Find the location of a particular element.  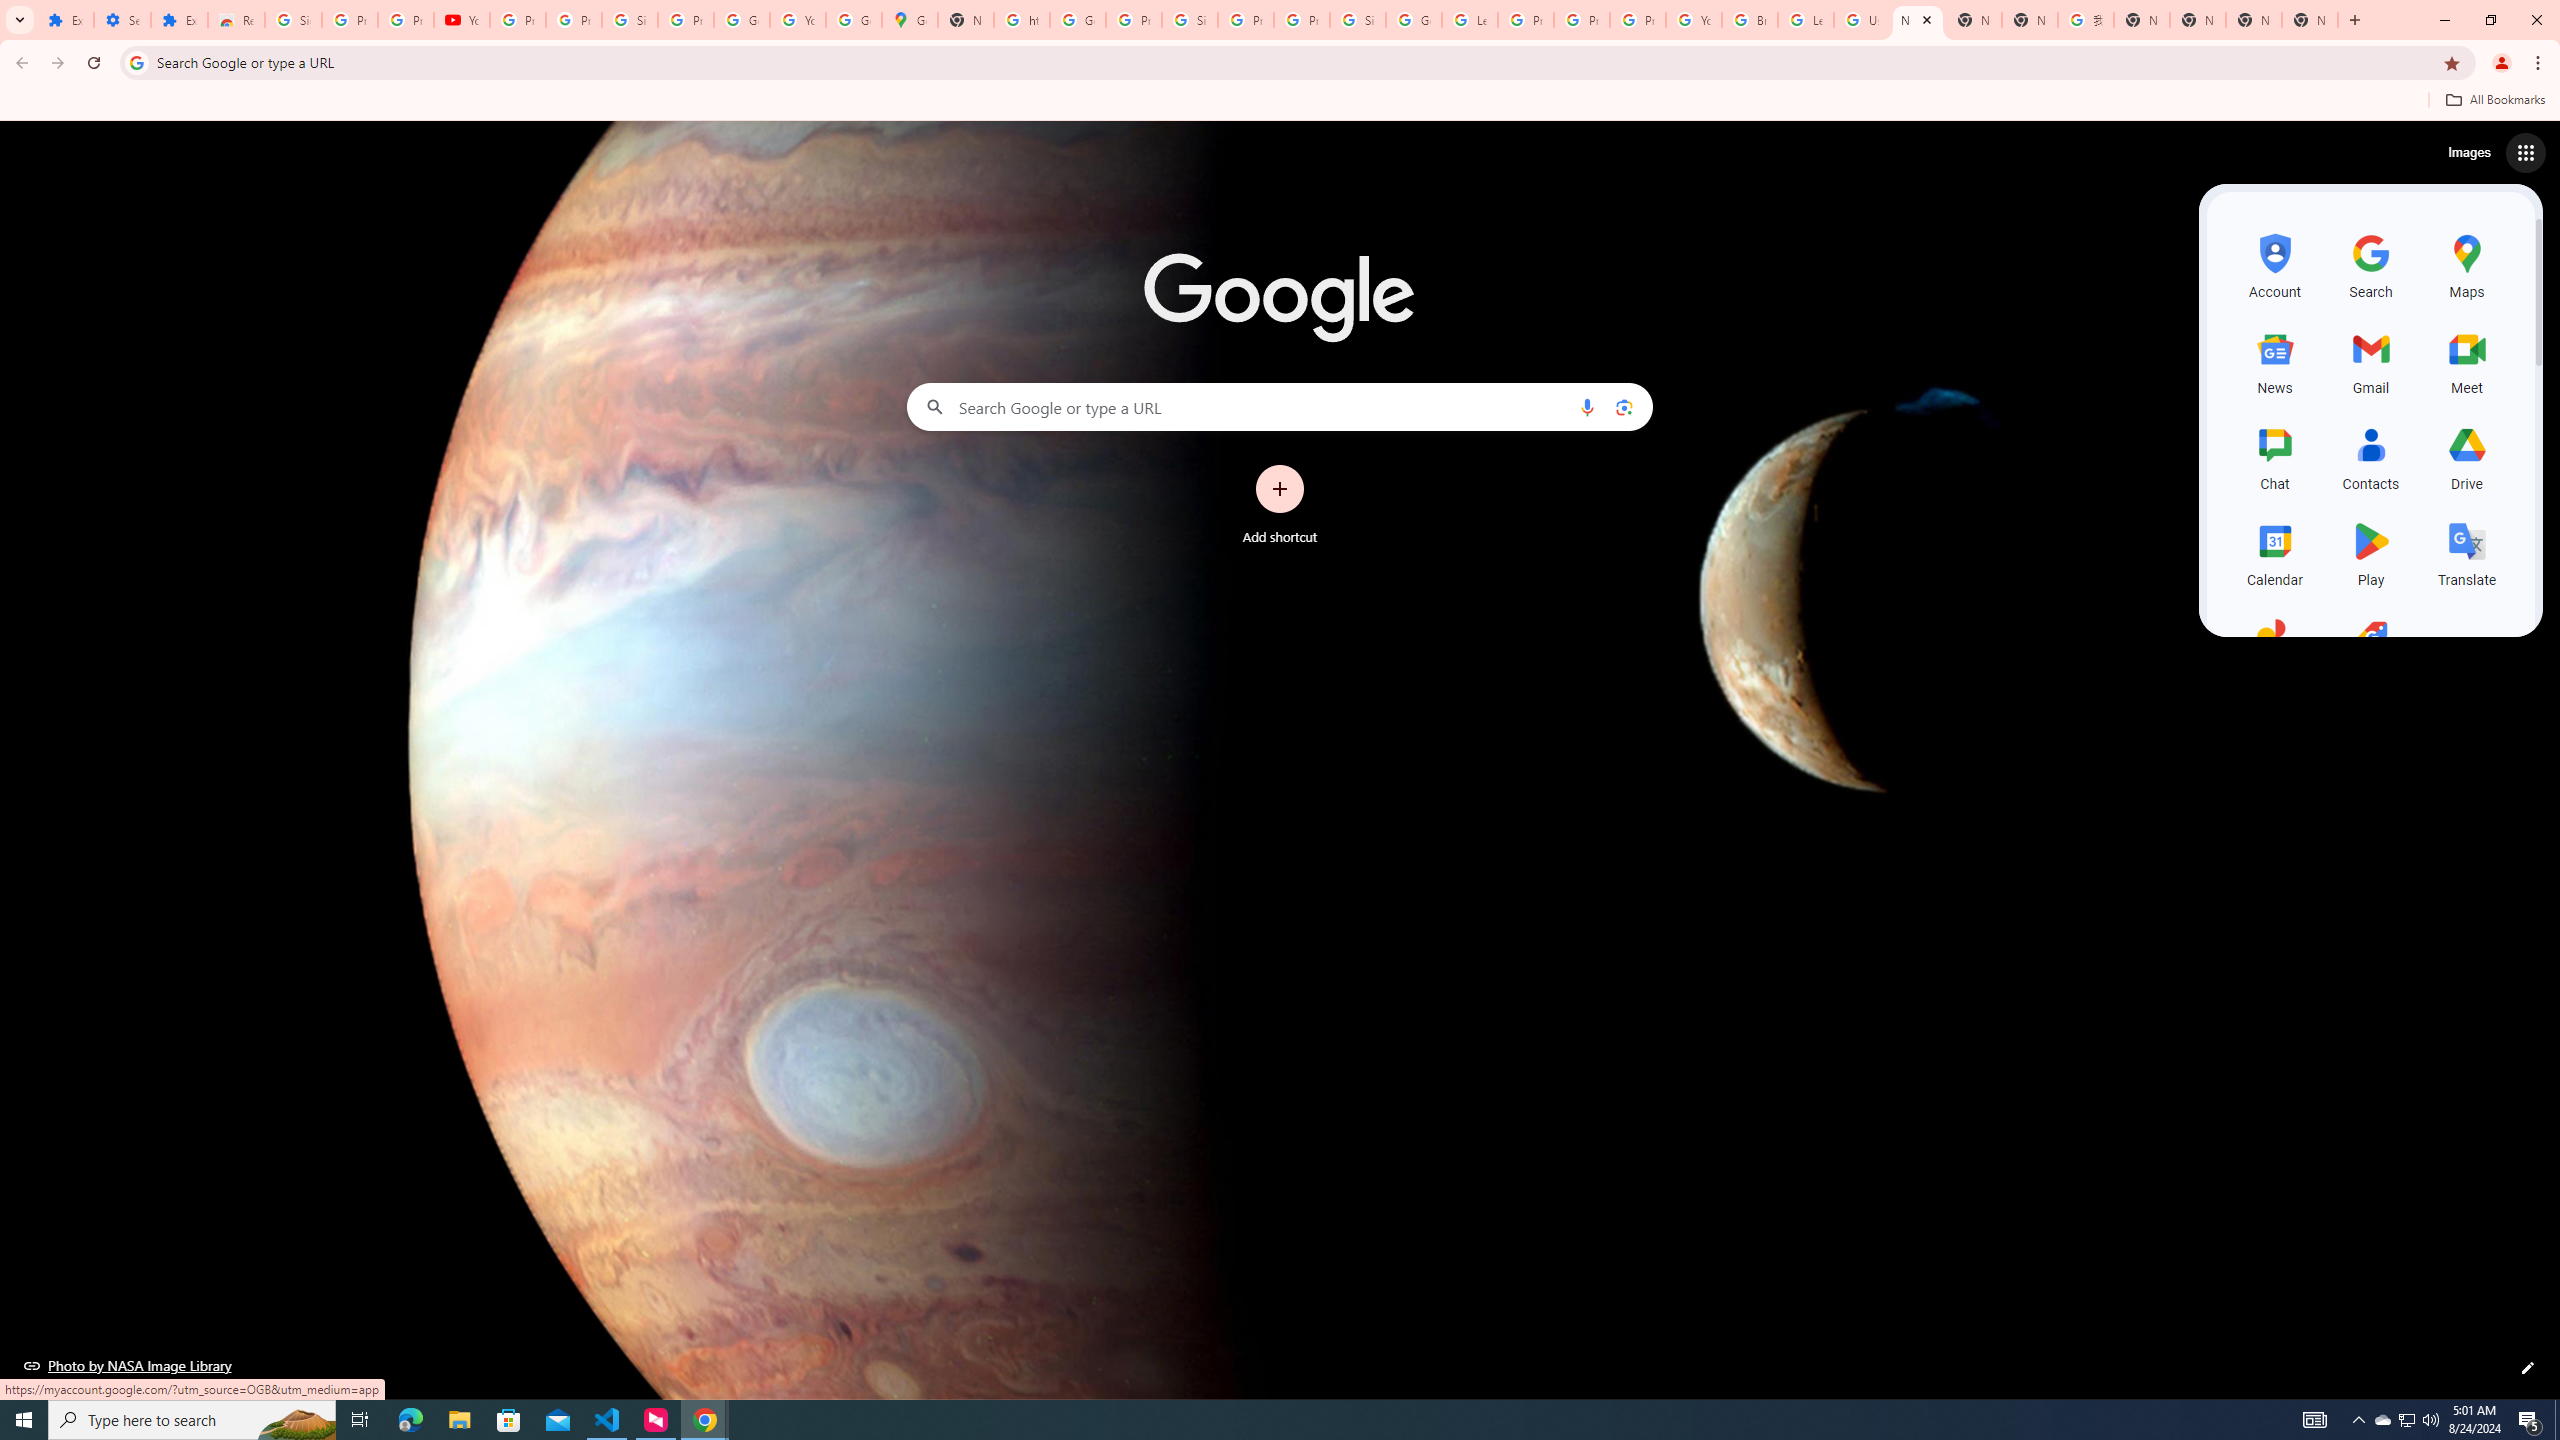

Drive, row 3 of 5 and column 3 of 3 in the first section is located at coordinates (2466, 456).